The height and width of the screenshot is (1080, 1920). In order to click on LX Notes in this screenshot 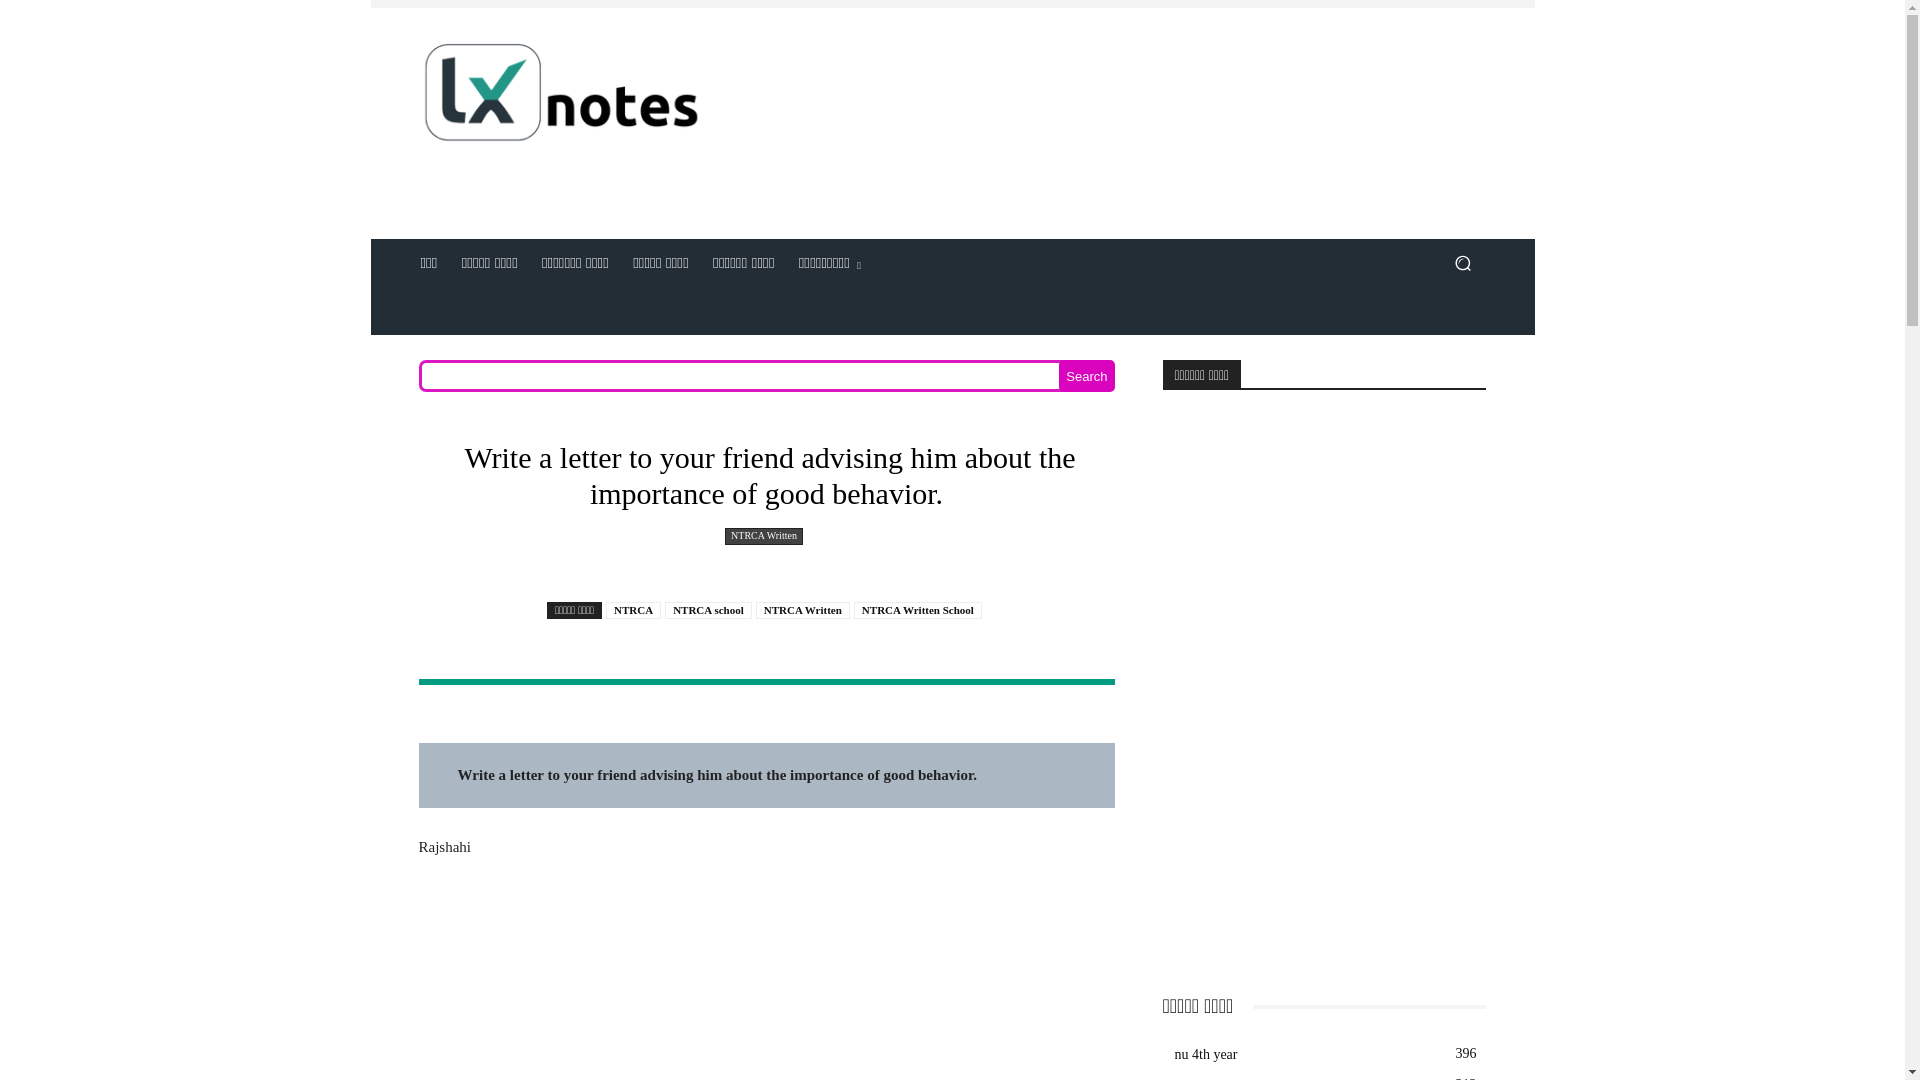, I will do `click(561, 99)`.